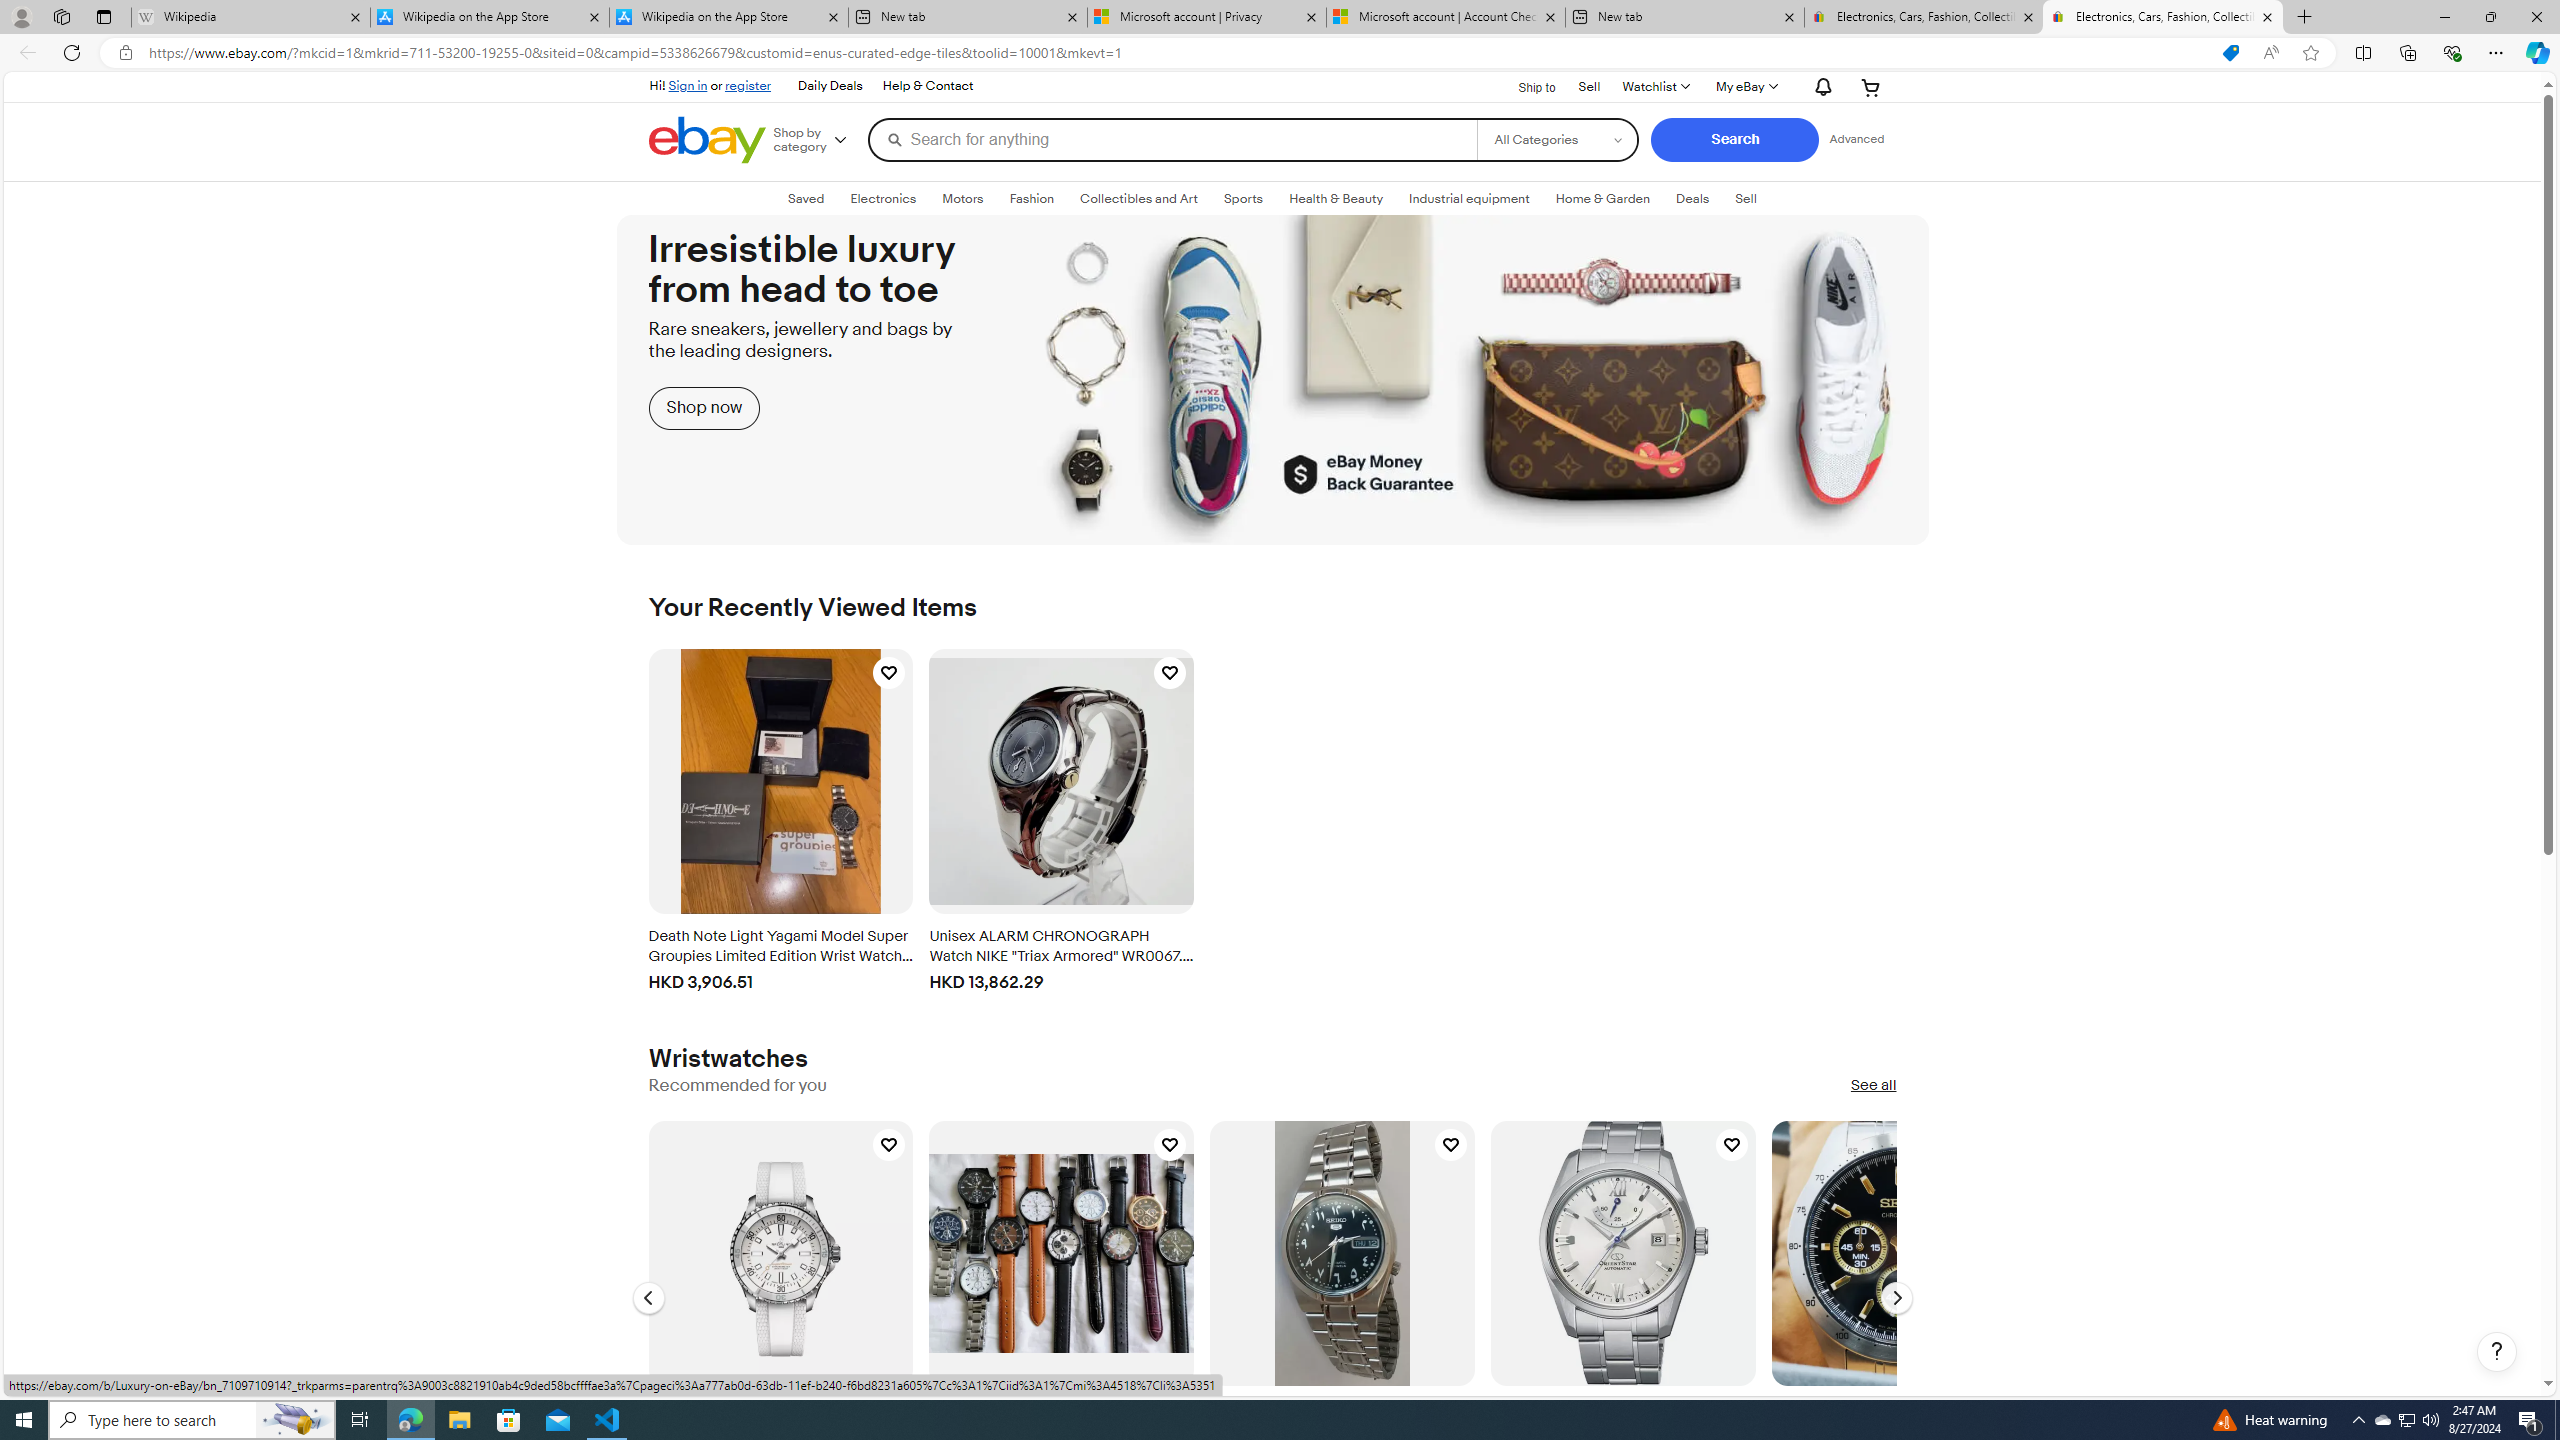 Image resolution: width=2560 pixels, height=1440 pixels. Describe the element at coordinates (1871, 86) in the screenshot. I see `Expand Cart` at that location.